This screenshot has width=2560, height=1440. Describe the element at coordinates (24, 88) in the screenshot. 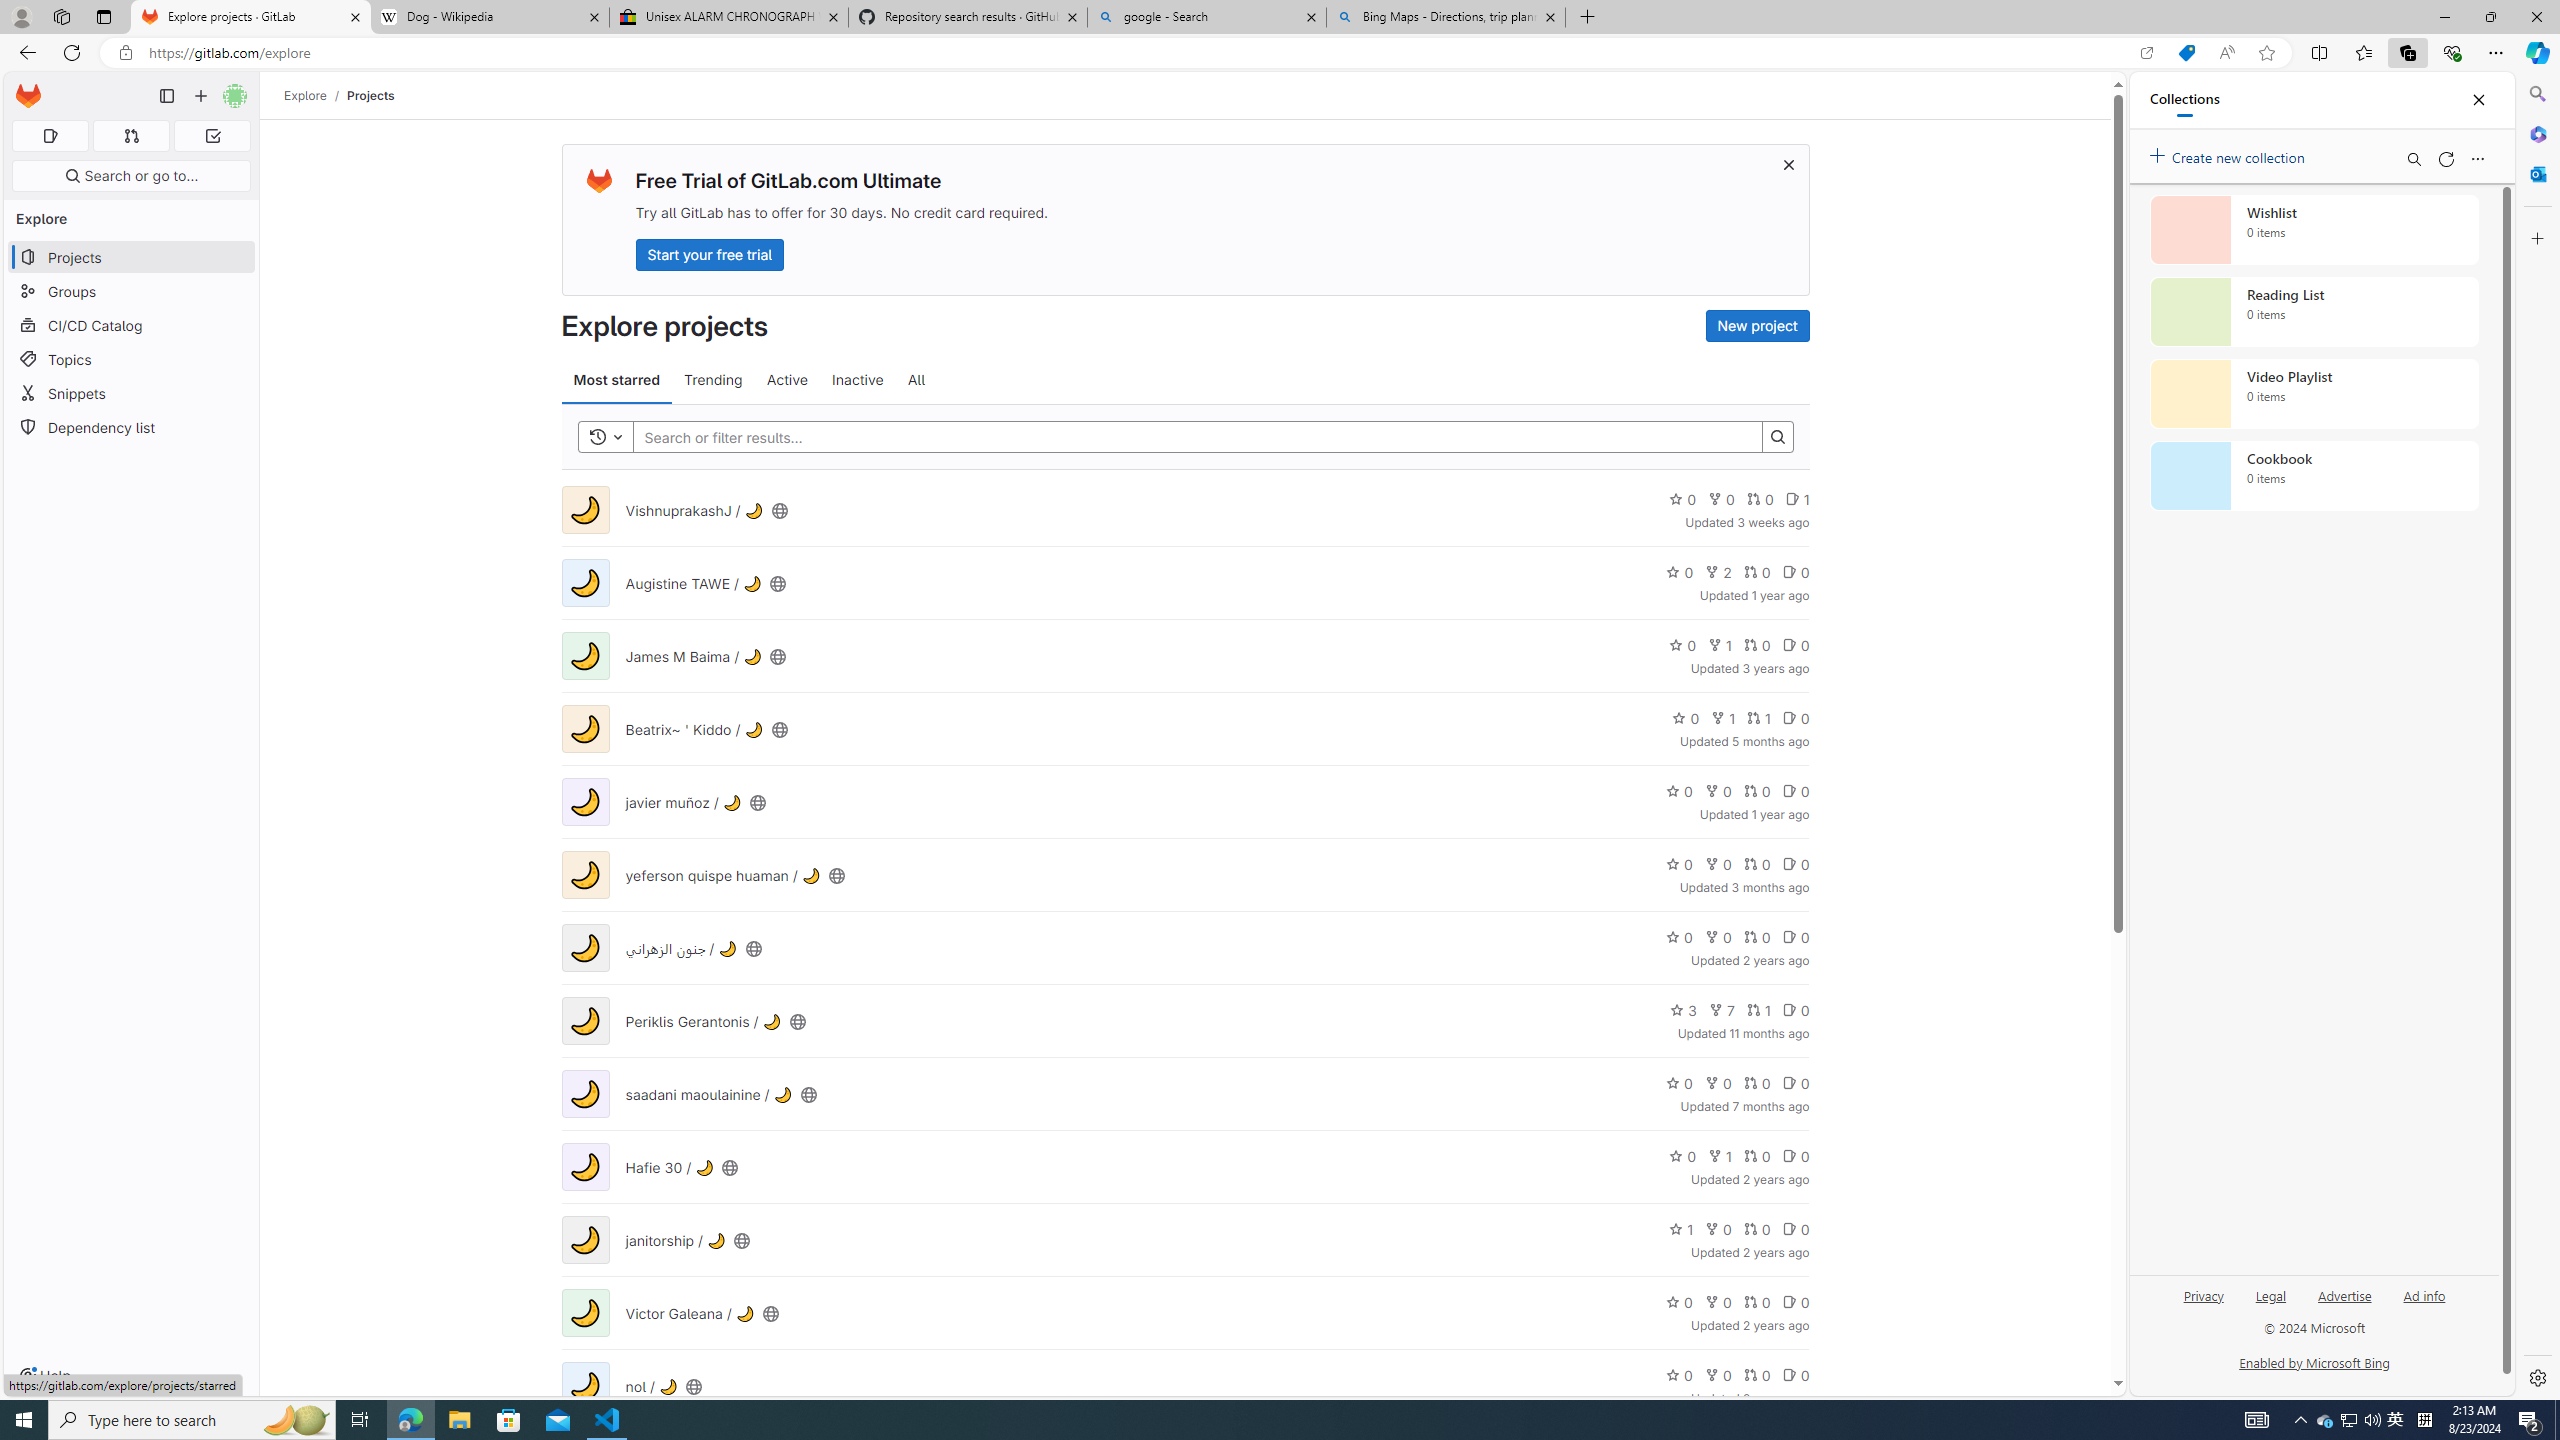

I see `Skip to main content` at that location.